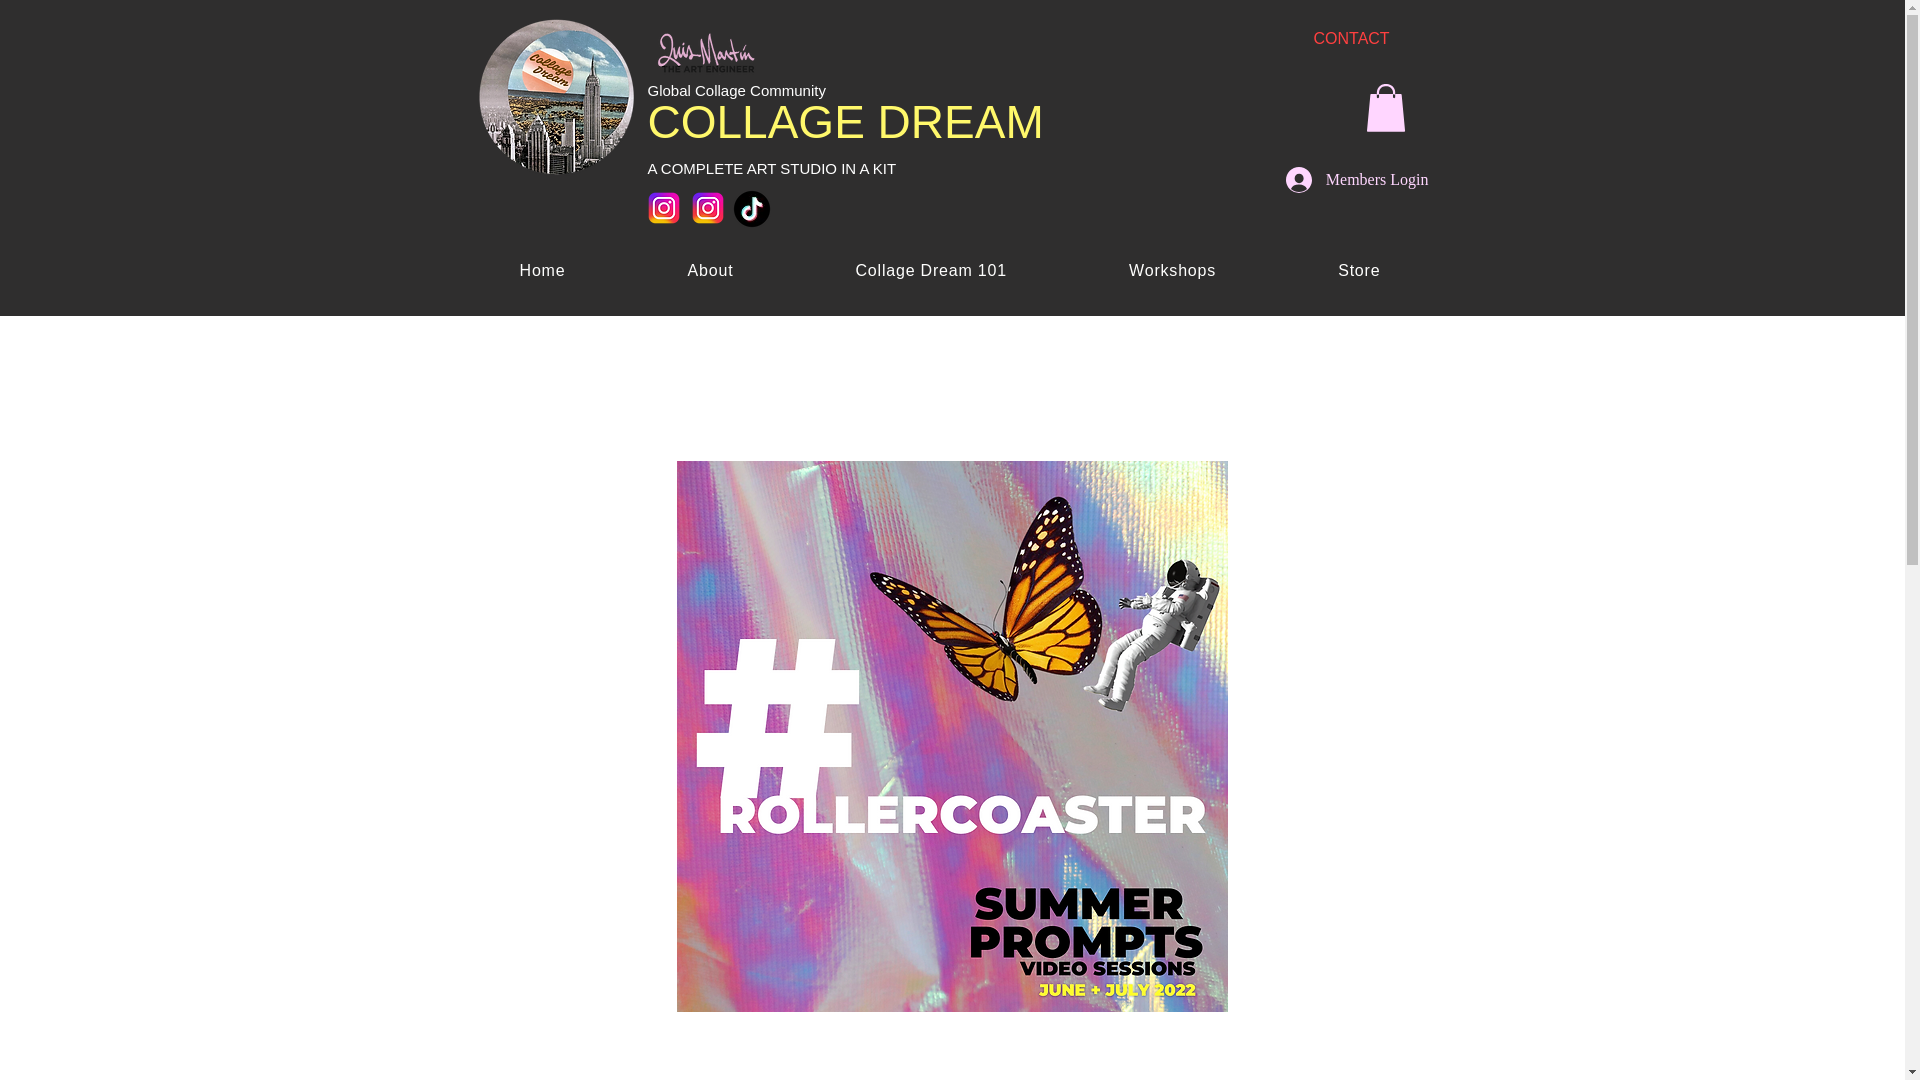 The image size is (1920, 1080). I want to click on Store, so click(1358, 270).